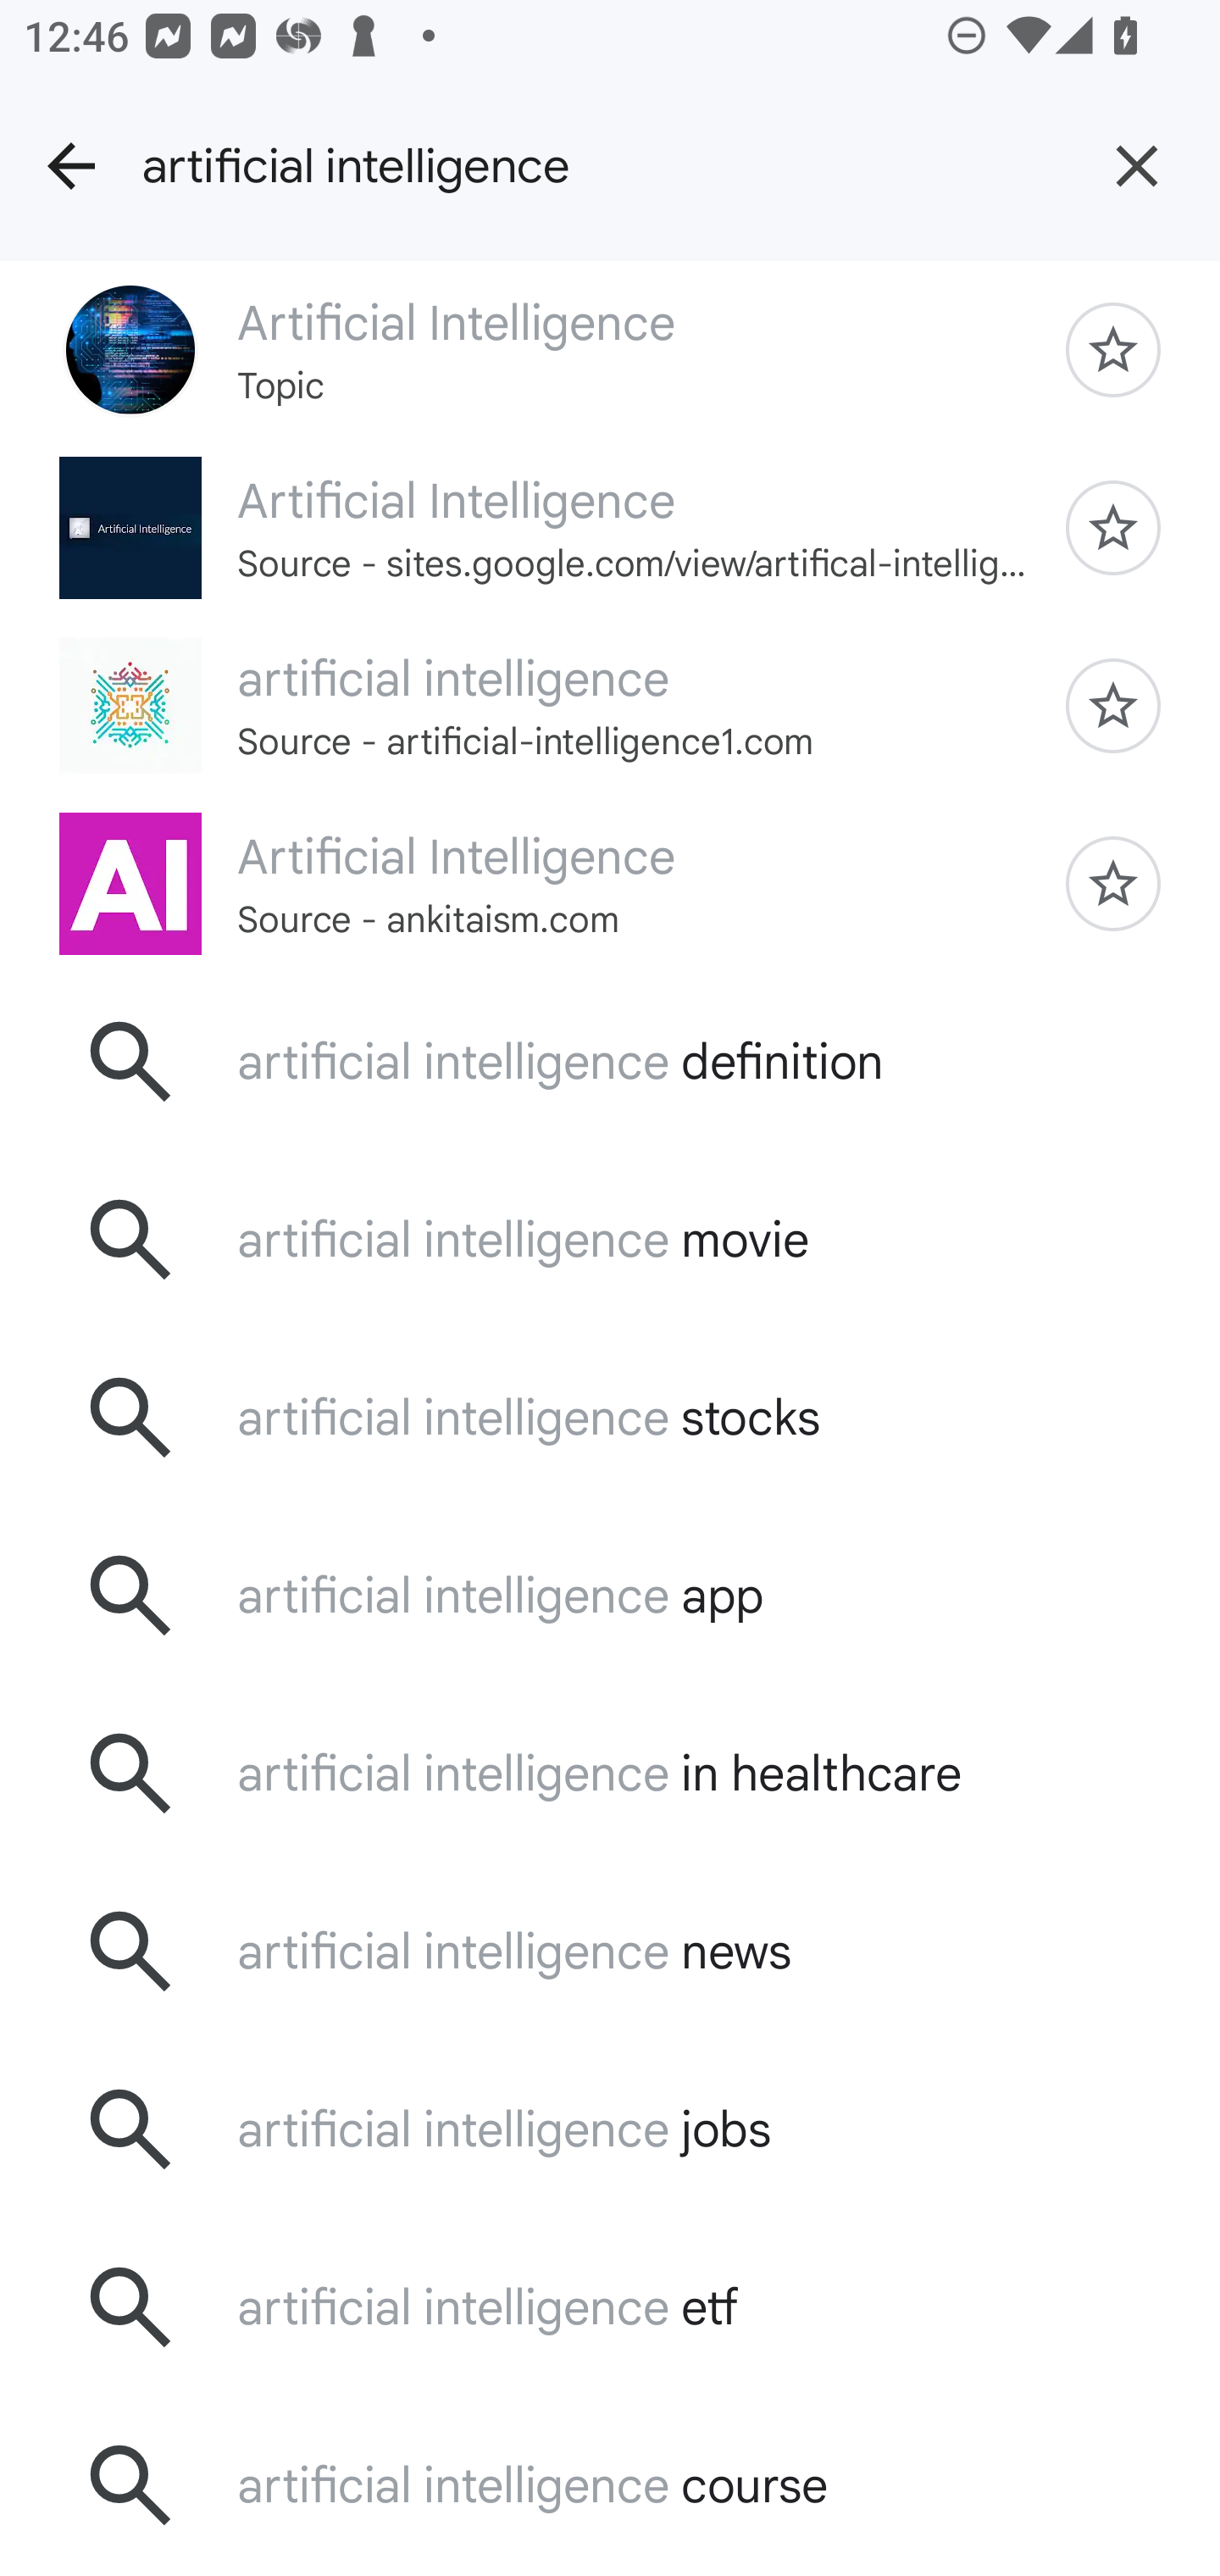 This screenshot has height=2576, width=1220. What do you see at coordinates (610, 2129) in the screenshot?
I see `artificial intelligence jobs` at bounding box center [610, 2129].